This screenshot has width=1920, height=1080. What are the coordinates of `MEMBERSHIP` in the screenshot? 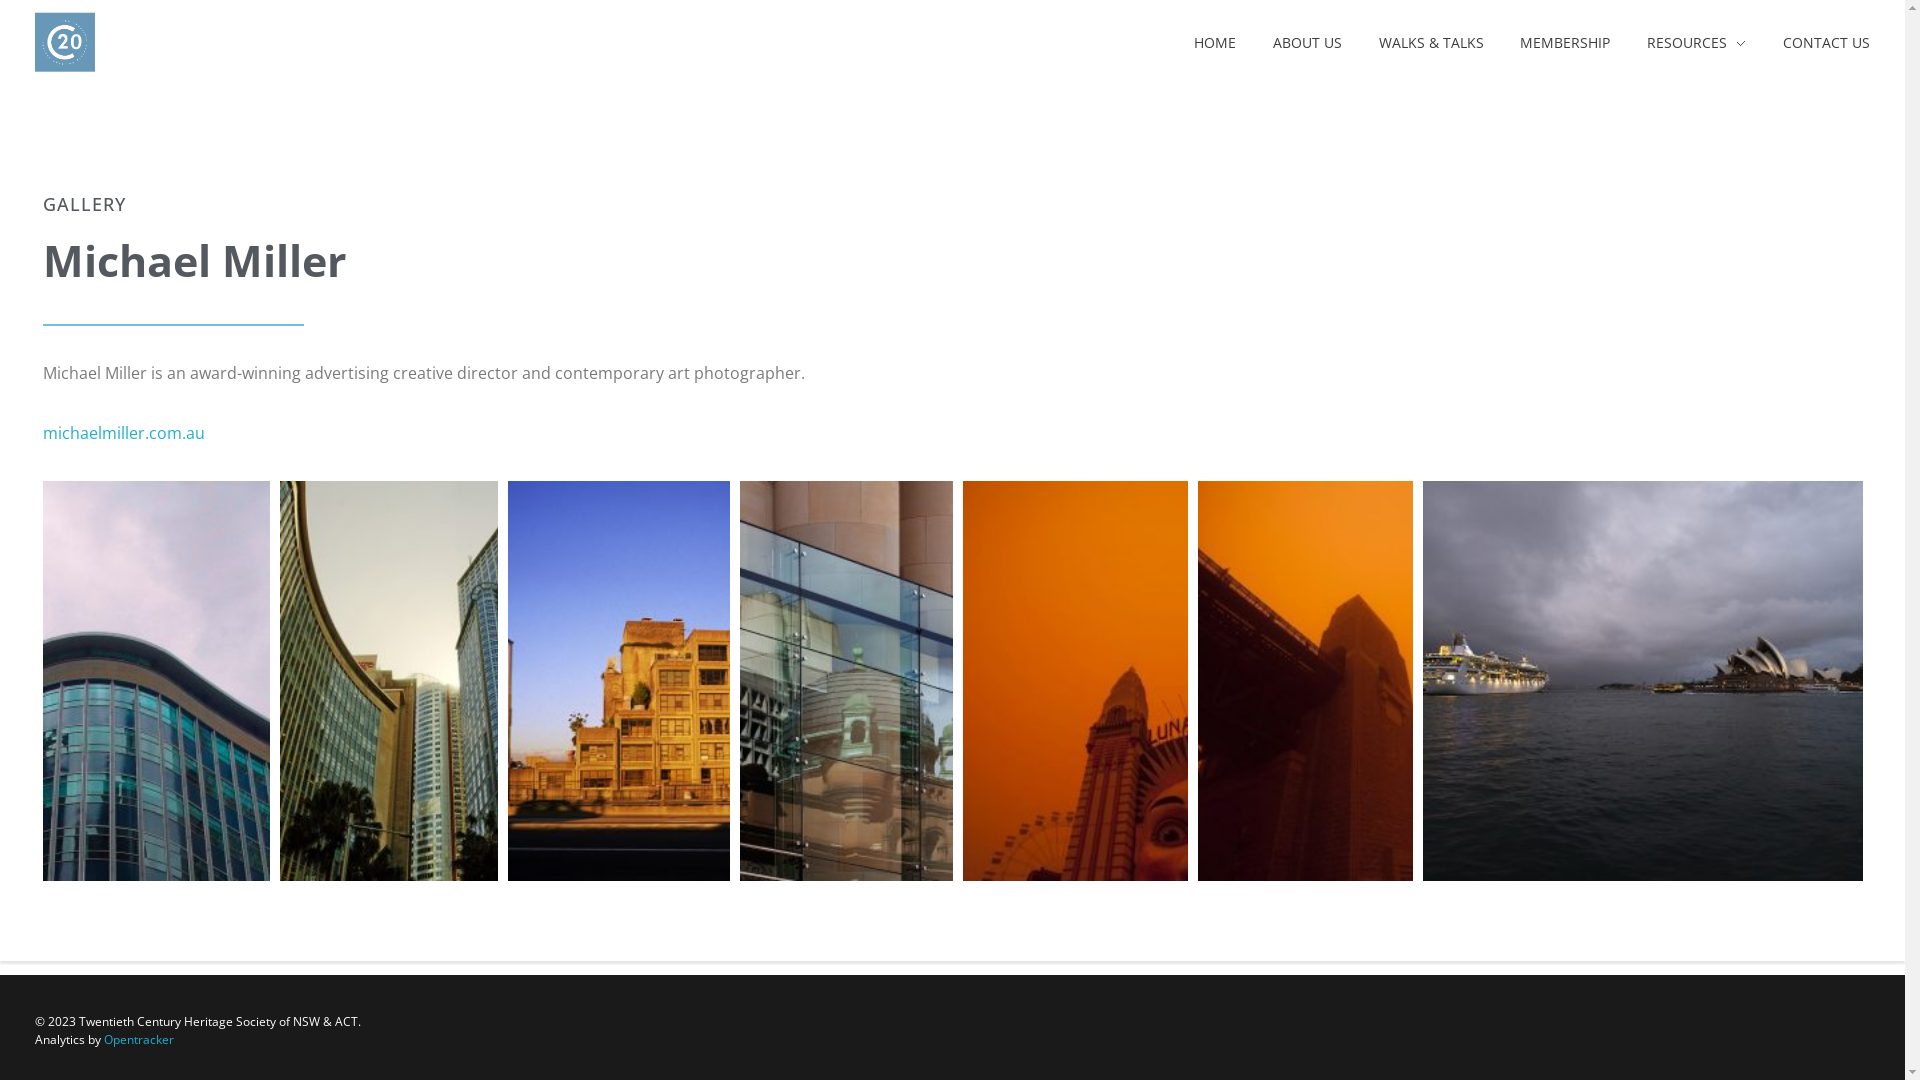 It's located at (1566, 42).